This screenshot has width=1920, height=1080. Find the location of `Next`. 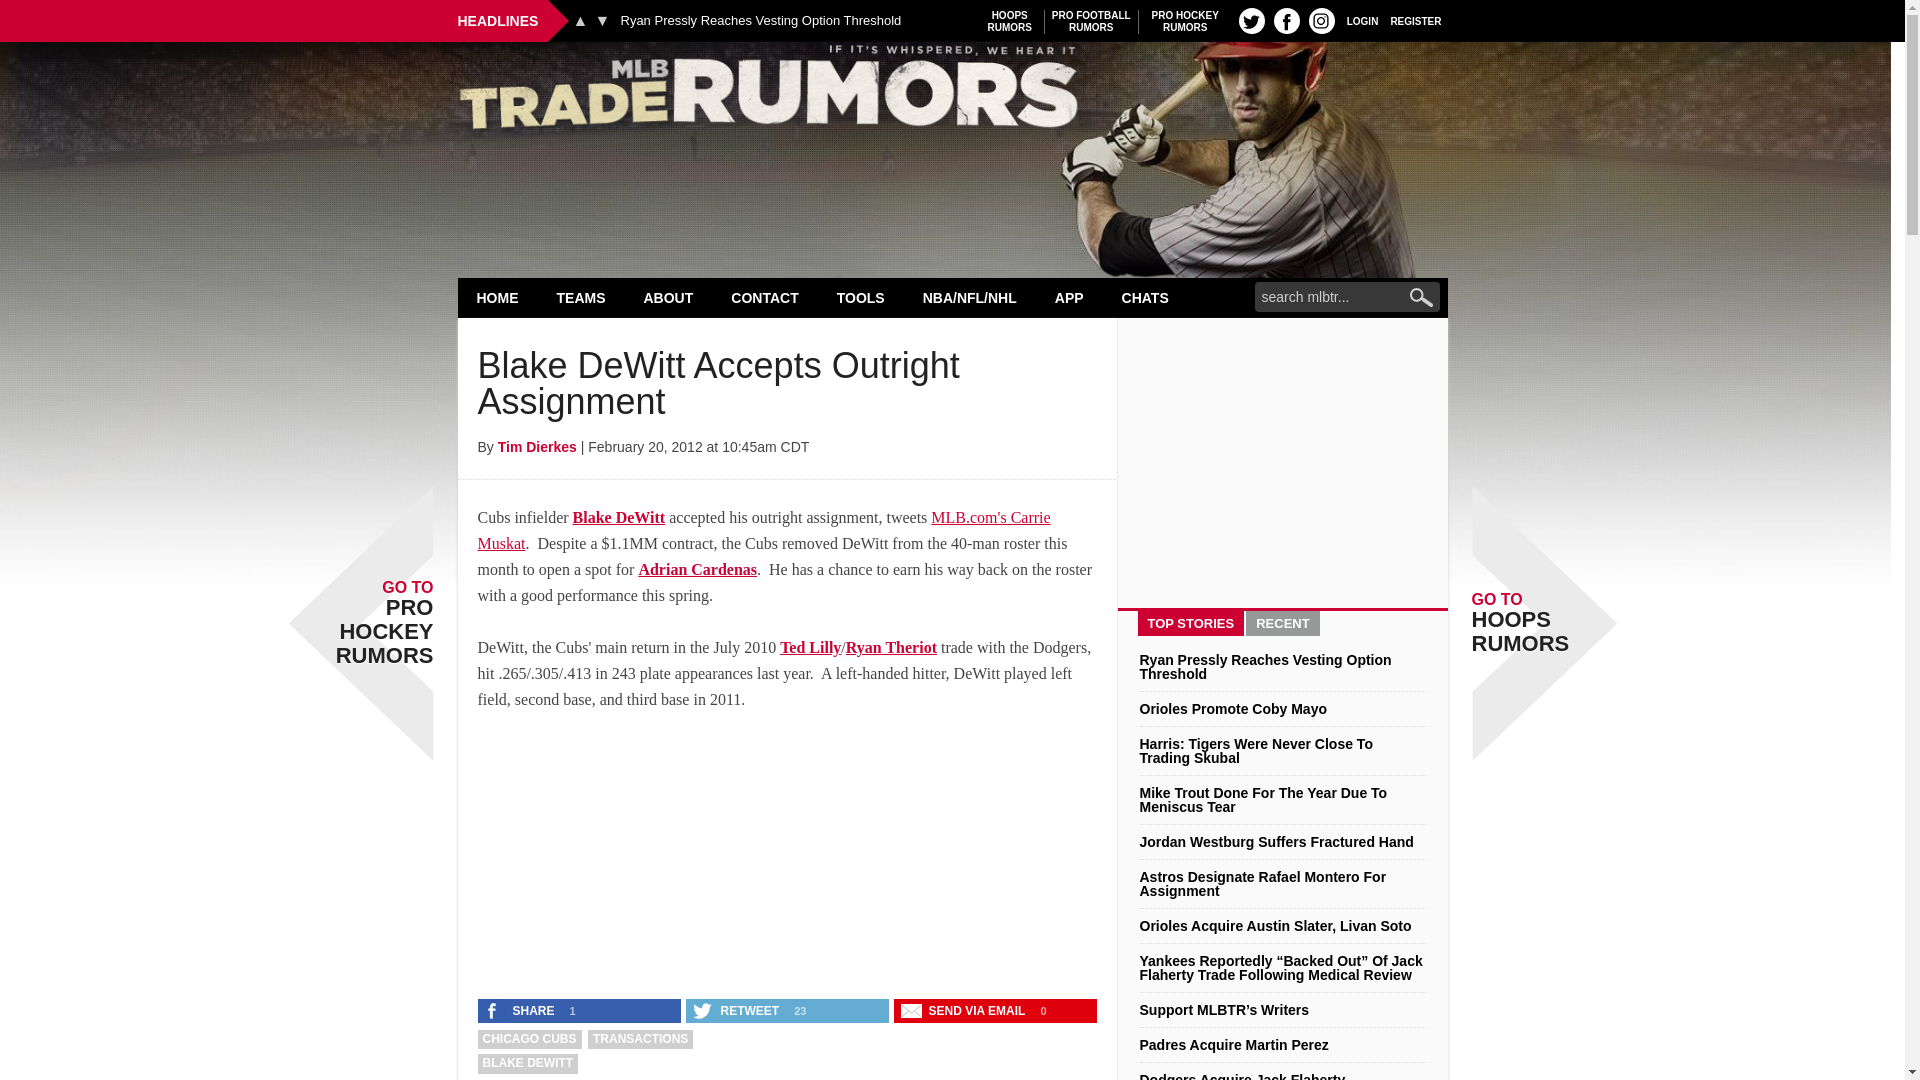

Next is located at coordinates (602, 20).